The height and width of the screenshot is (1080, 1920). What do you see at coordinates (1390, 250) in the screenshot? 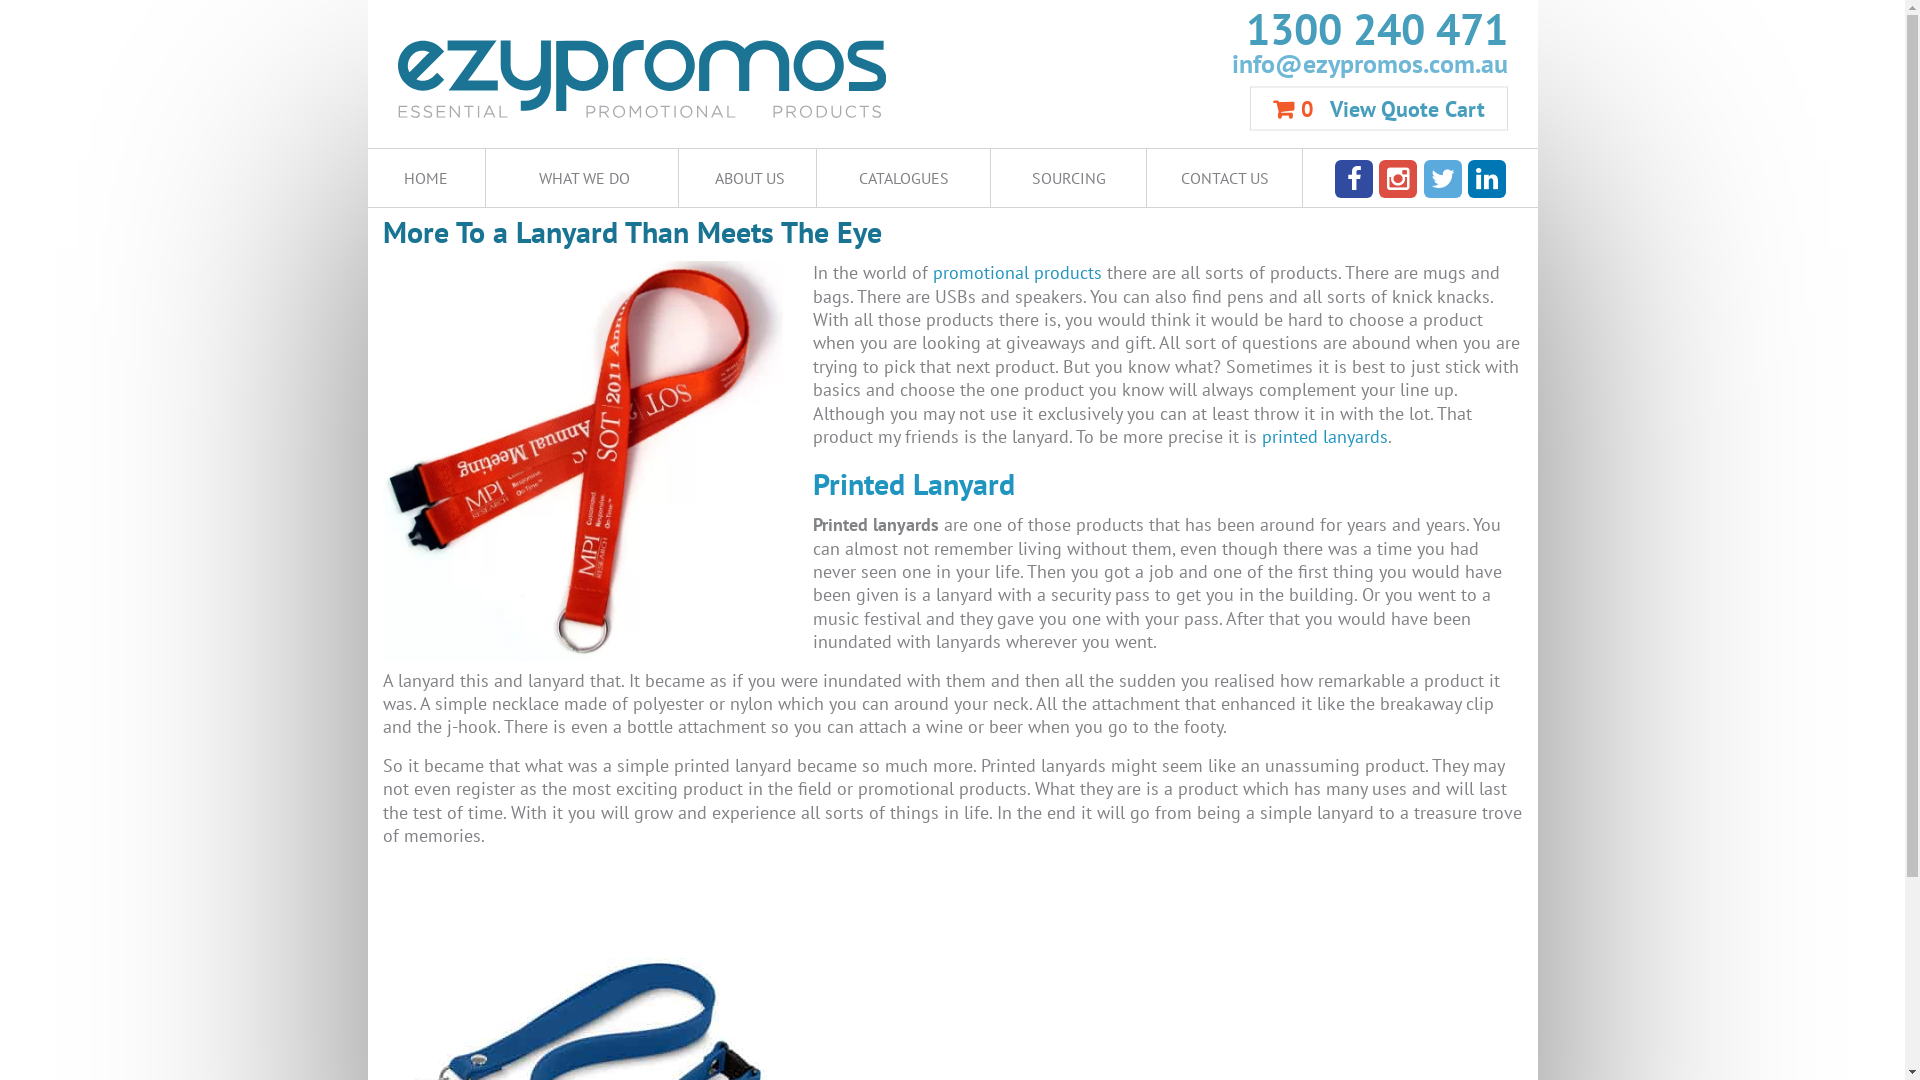
I see `Business Products` at bounding box center [1390, 250].